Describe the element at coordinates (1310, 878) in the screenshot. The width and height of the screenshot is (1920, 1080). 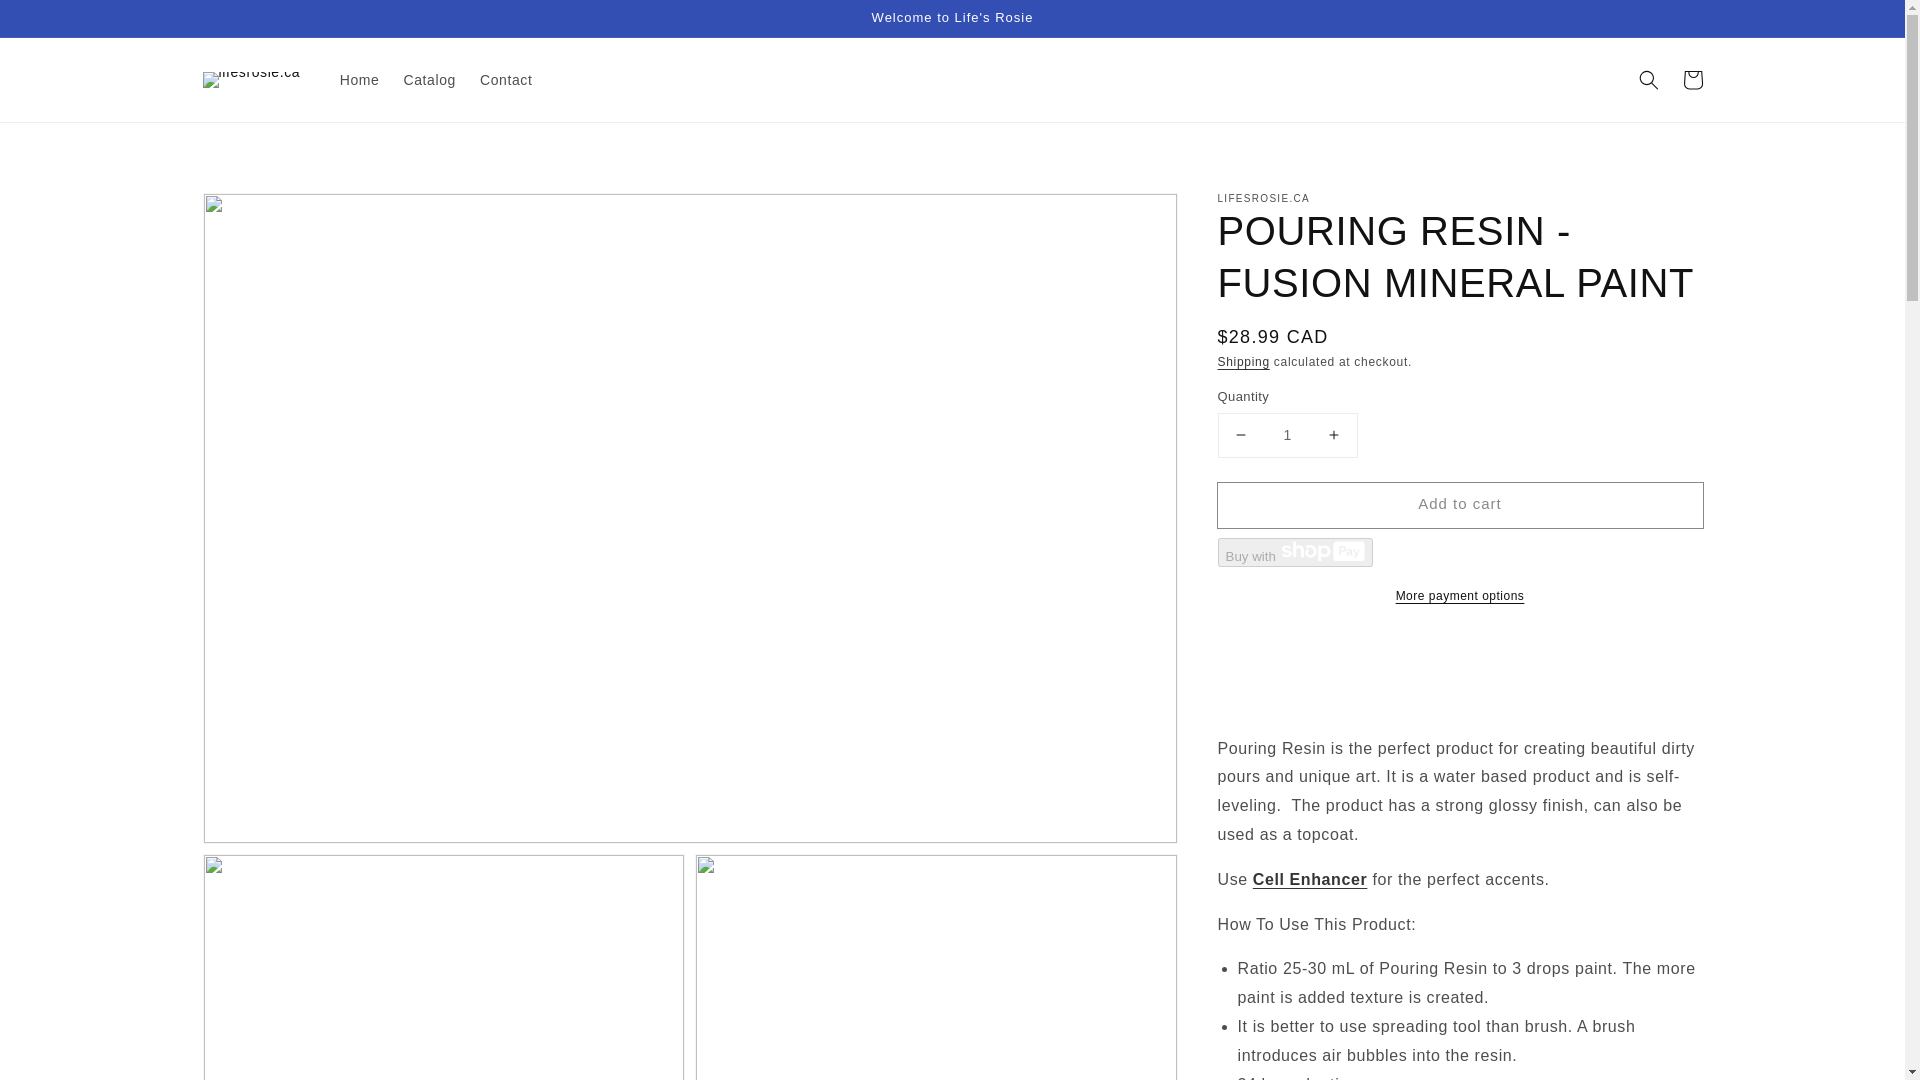
I see `Cell Enhancer` at that location.